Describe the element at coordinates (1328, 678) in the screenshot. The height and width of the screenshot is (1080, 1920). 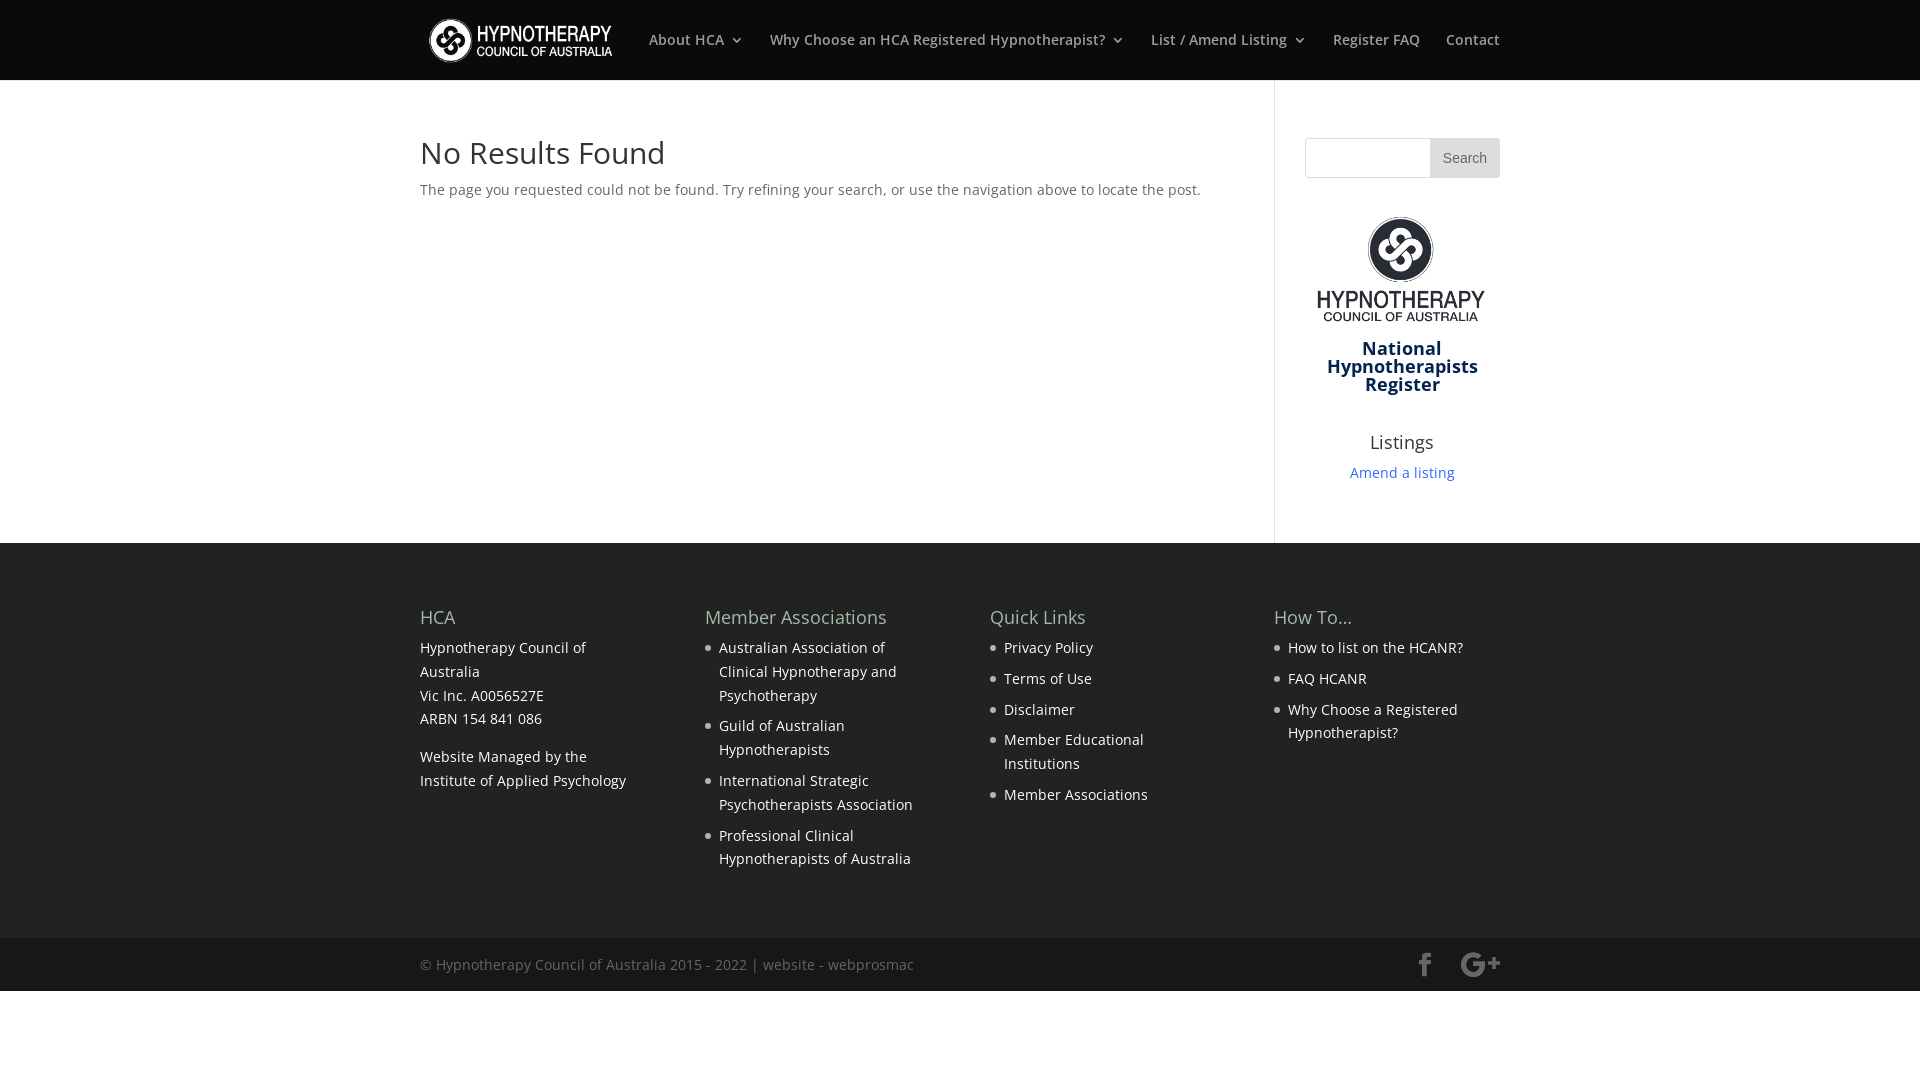
I see `FAQ HCANR` at that location.